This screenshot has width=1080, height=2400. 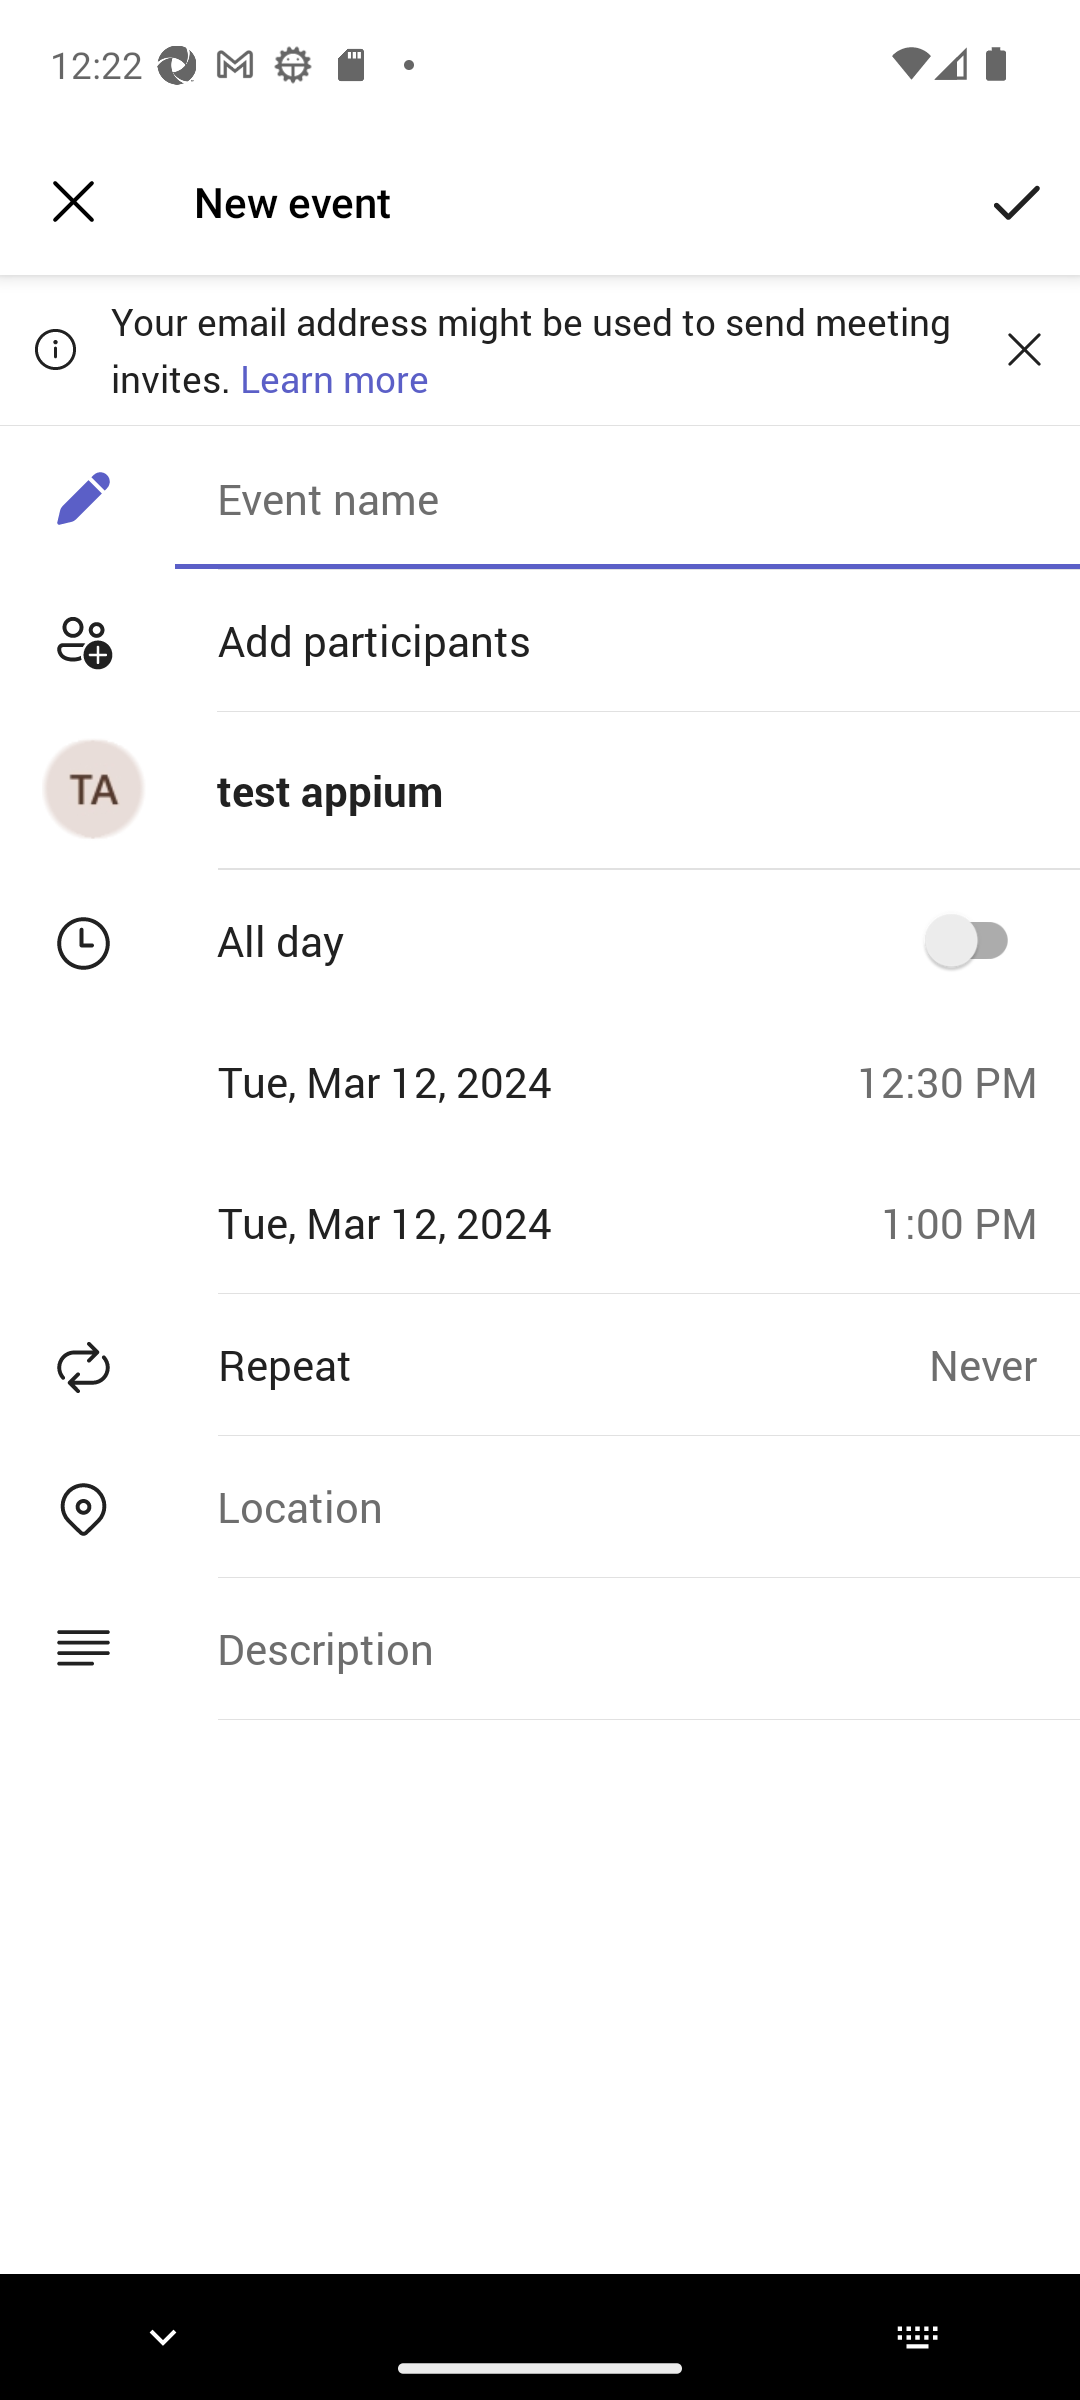 What do you see at coordinates (970, 1222) in the screenshot?
I see `1:00 PM End time 1:00 PM` at bounding box center [970, 1222].